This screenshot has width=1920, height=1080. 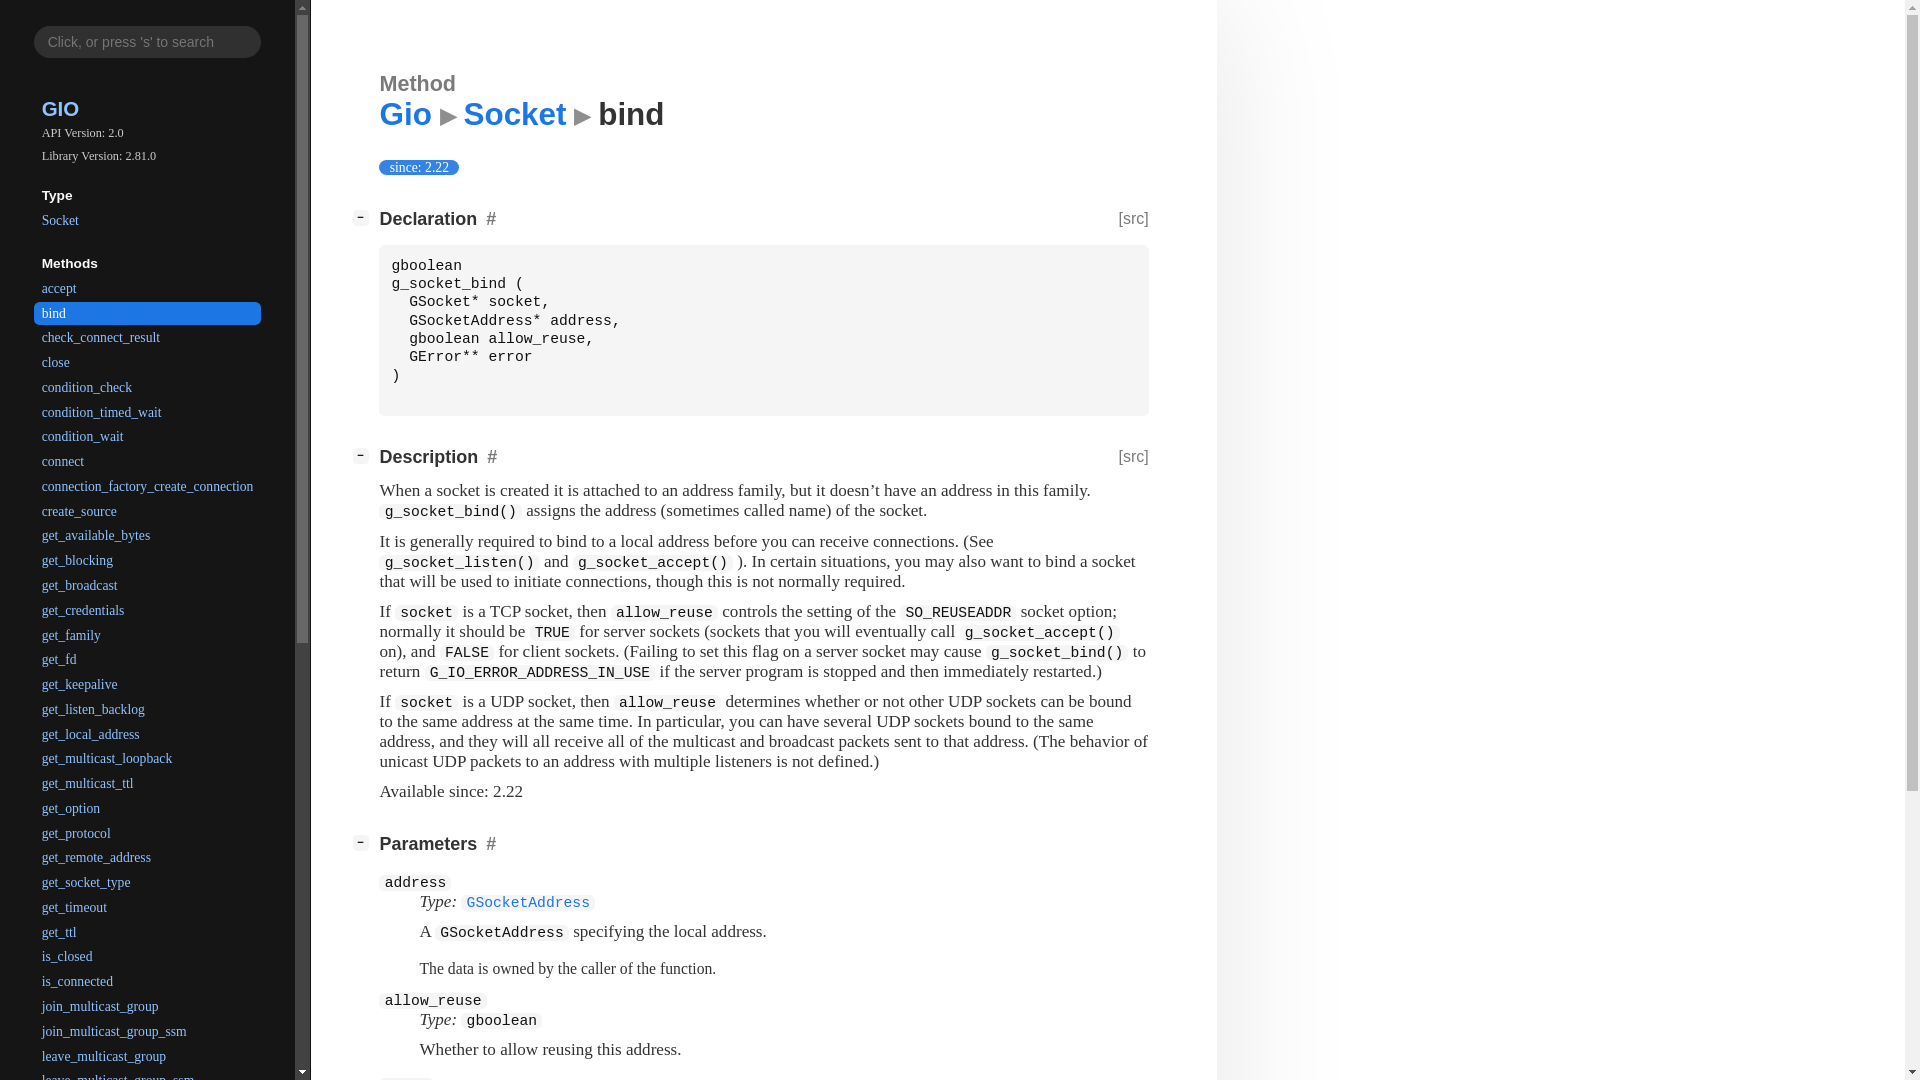 What do you see at coordinates (148, 362) in the screenshot?
I see `close` at bounding box center [148, 362].